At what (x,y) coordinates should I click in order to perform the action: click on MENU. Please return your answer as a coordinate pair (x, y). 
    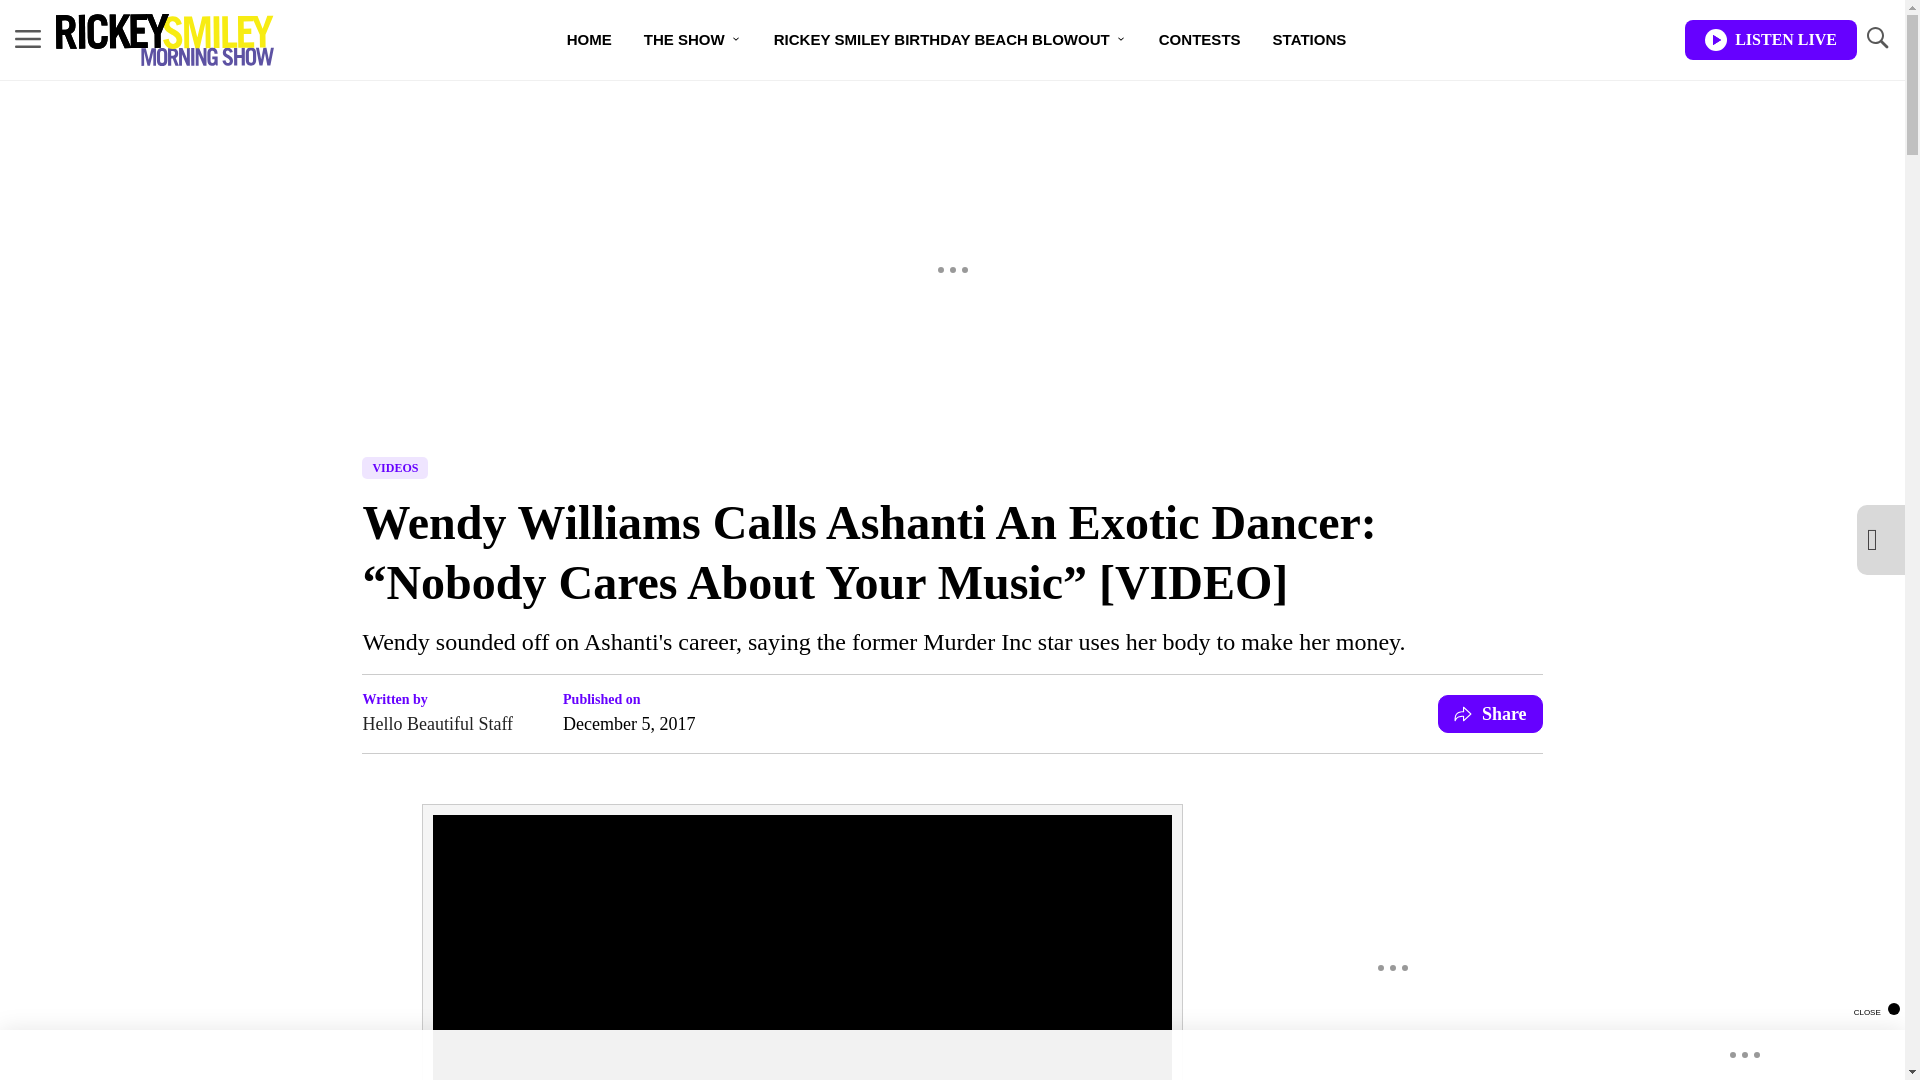
    Looking at the image, I should click on (28, 38).